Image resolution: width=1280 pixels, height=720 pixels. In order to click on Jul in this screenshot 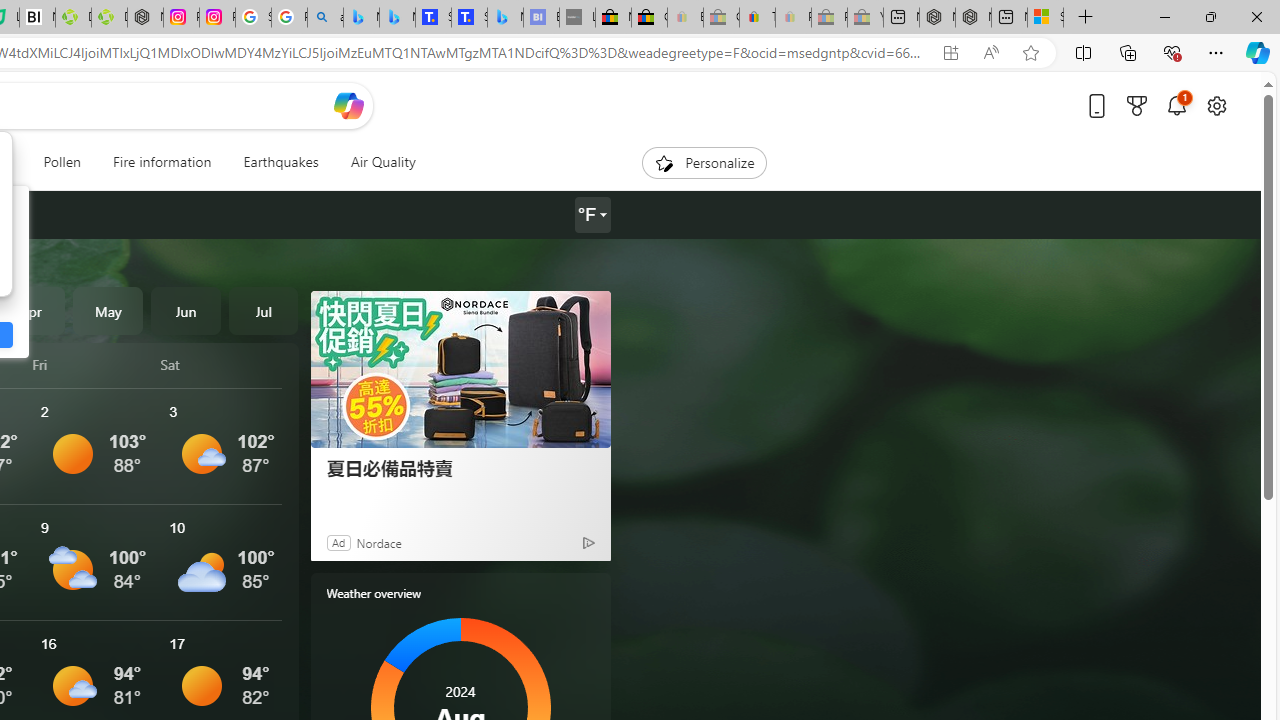, I will do `click(263, 310)`.